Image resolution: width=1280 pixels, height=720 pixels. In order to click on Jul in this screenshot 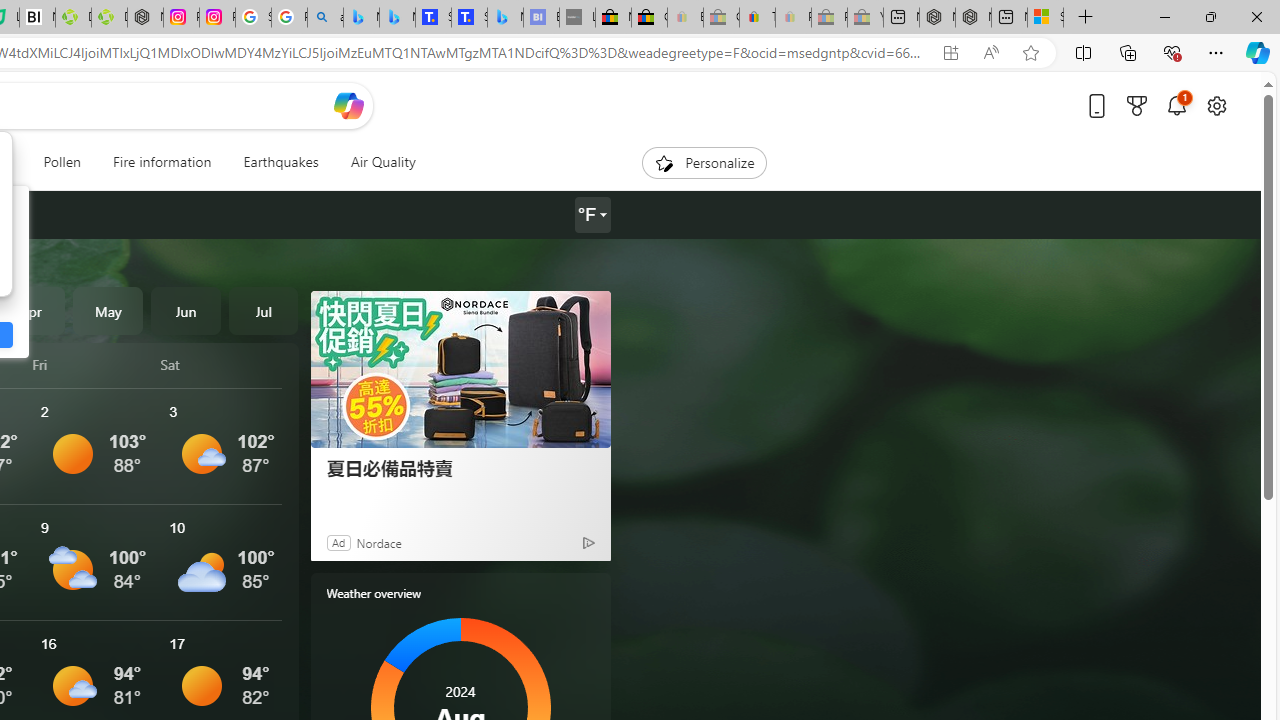, I will do `click(263, 310)`.